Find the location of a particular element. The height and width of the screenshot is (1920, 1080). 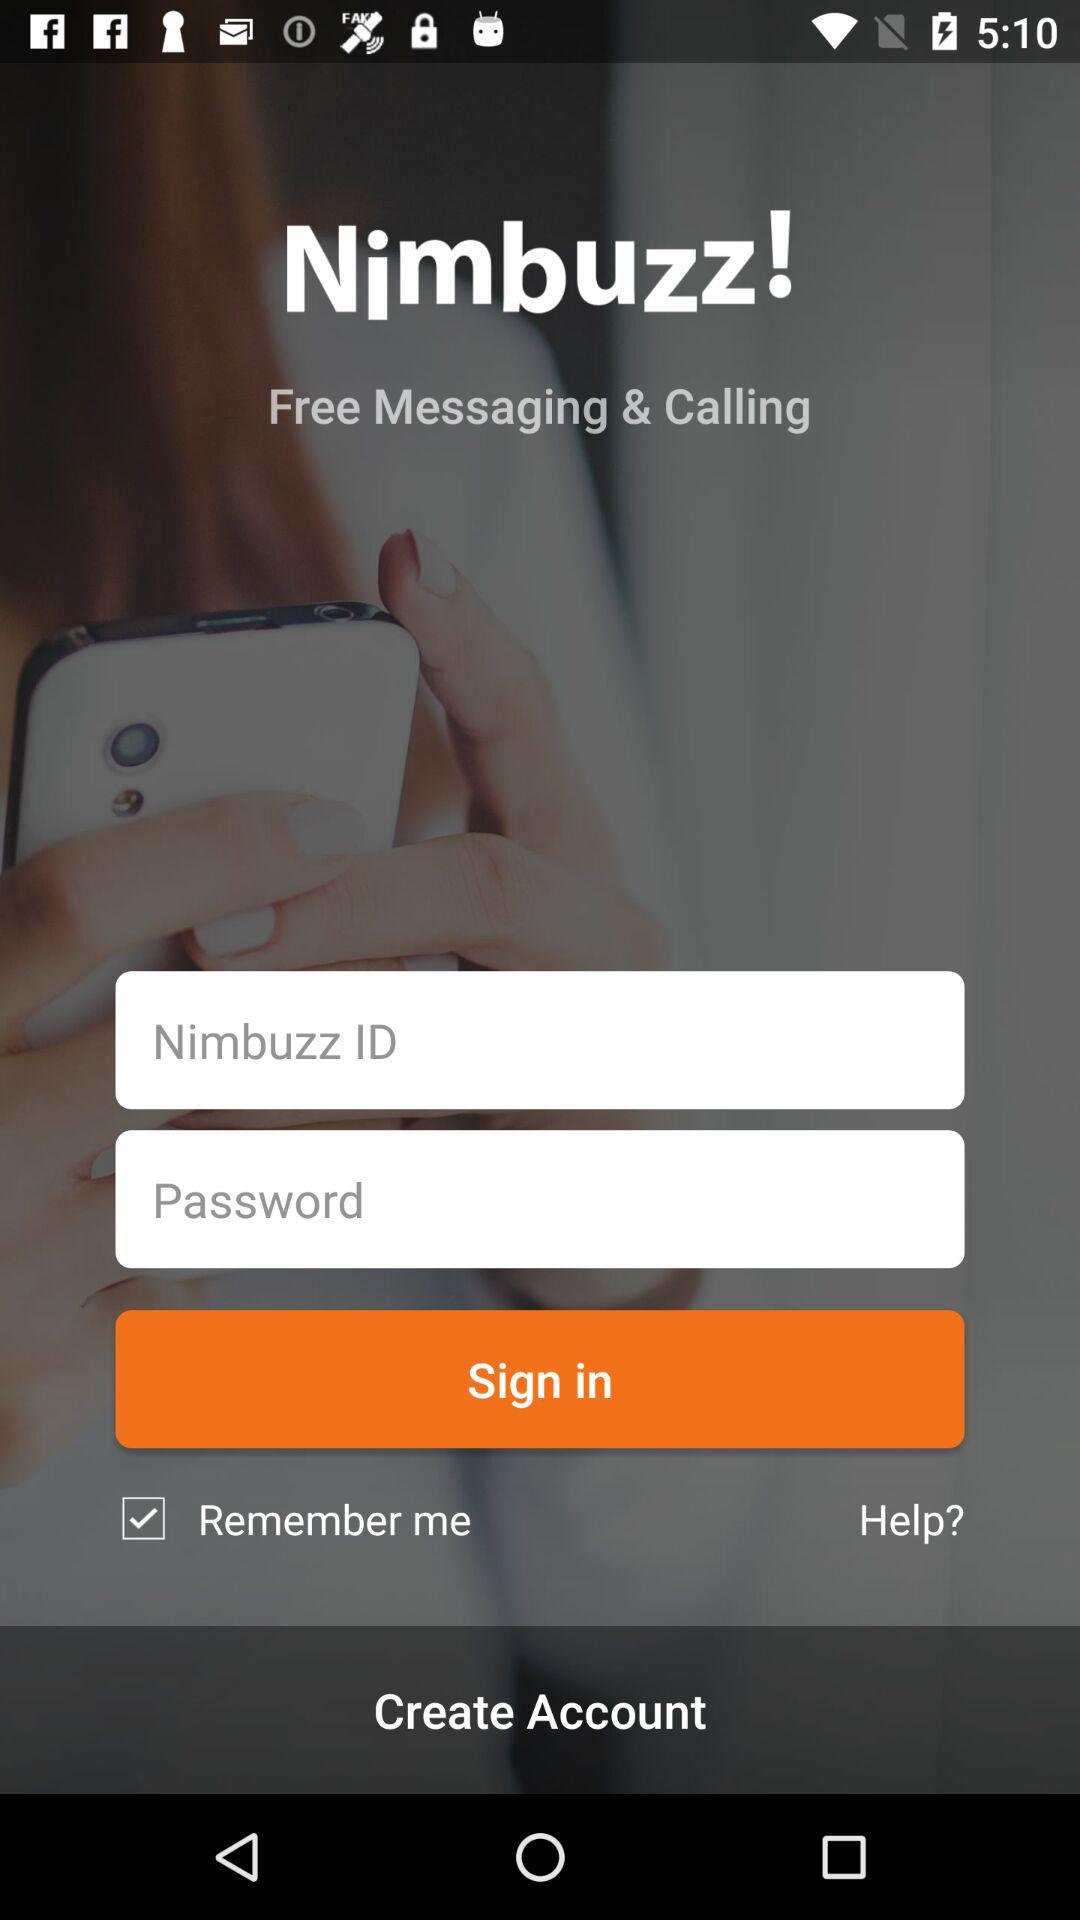

password box is located at coordinates (540, 1199).